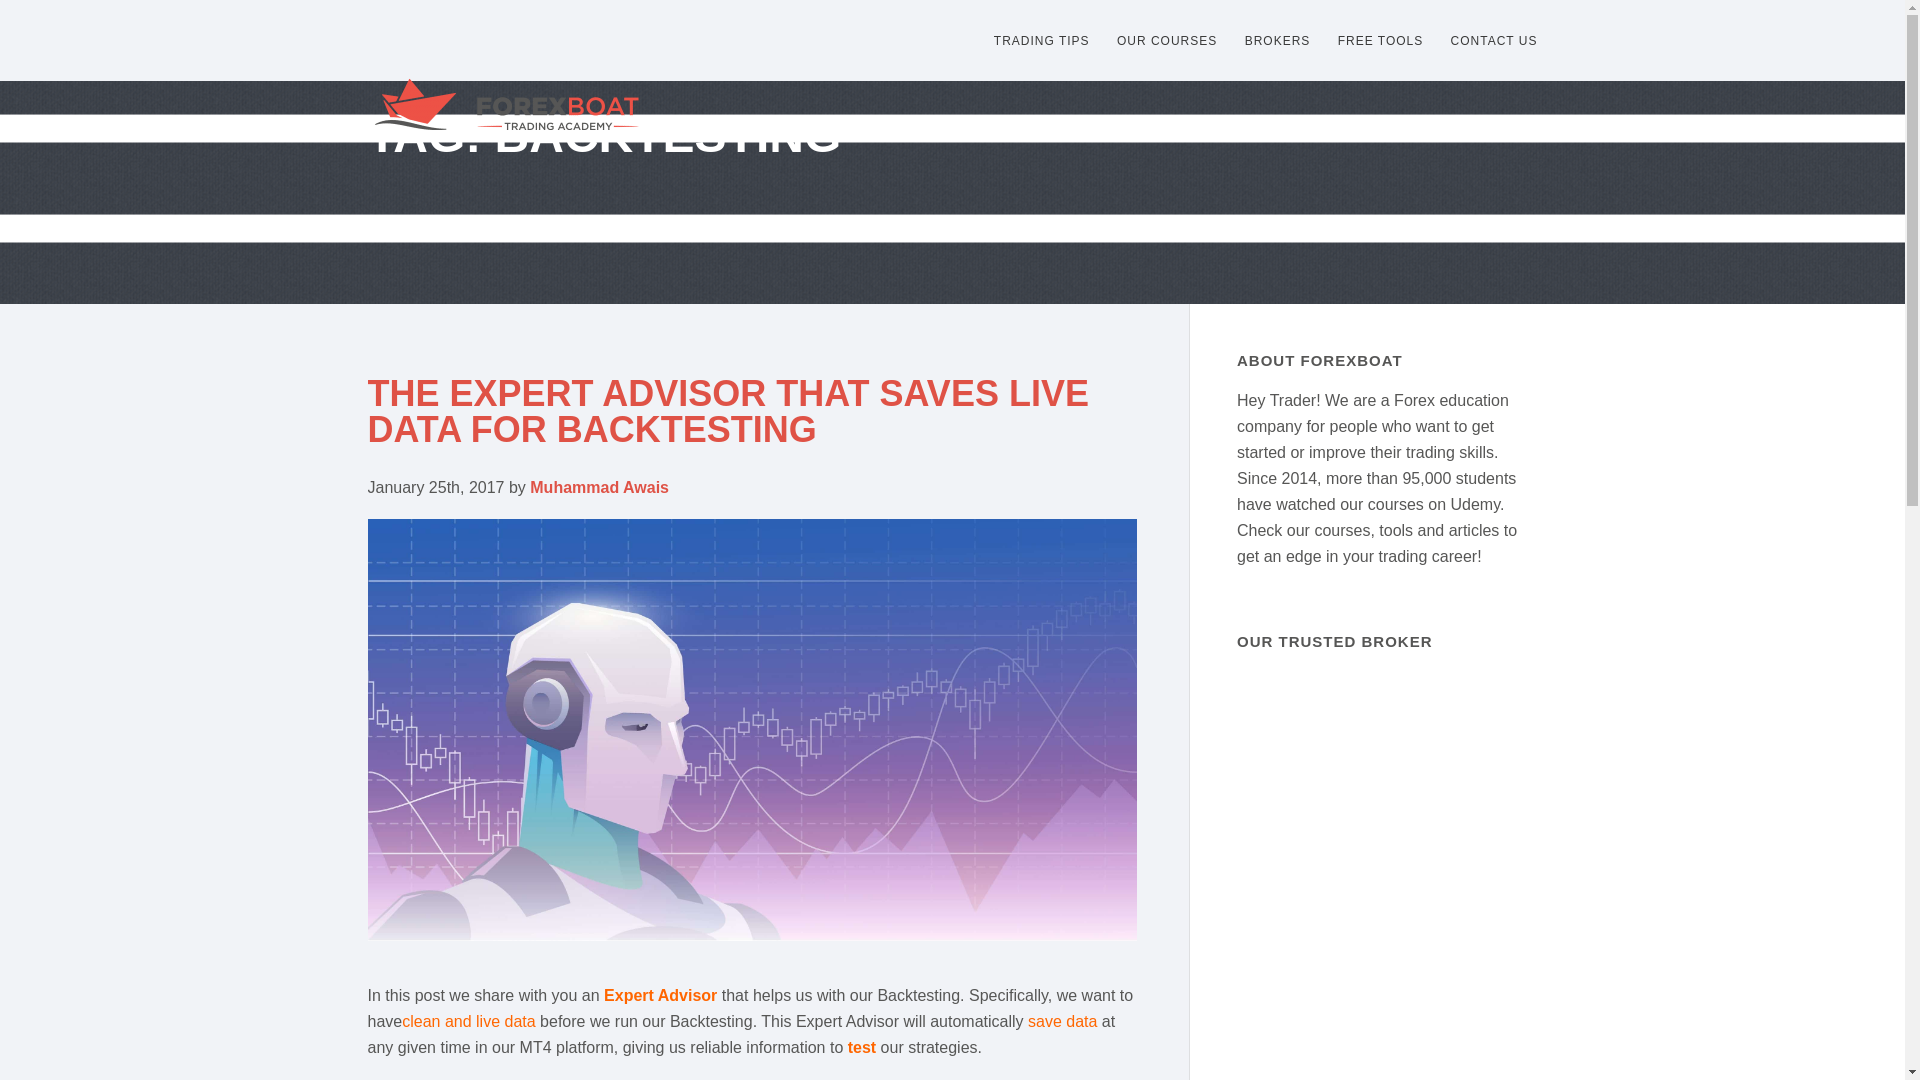 The height and width of the screenshot is (1080, 1920). What do you see at coordinates (1042, 40) in the screenshot?
I see `TRADING TIPS` at bounding box center [1042, 40].